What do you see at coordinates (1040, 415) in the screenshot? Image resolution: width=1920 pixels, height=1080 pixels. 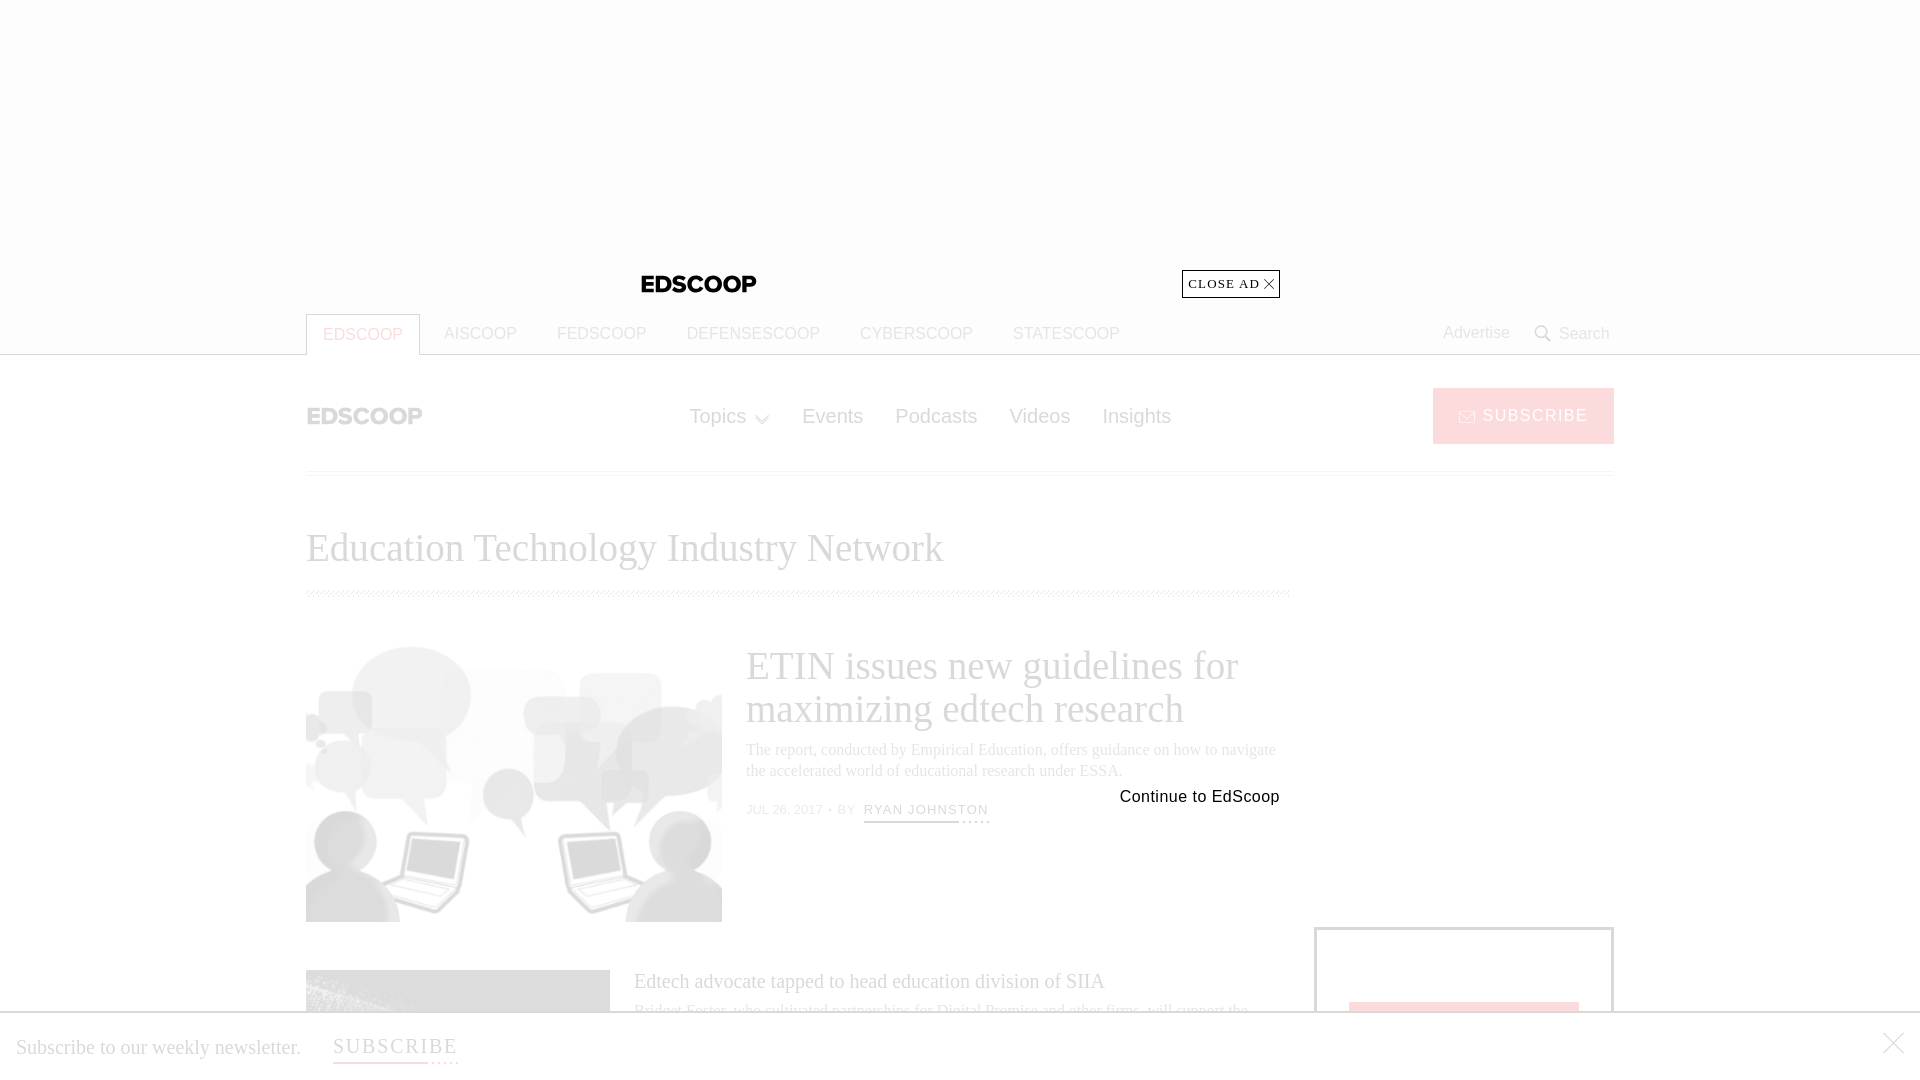 I see `Videos` at bounding box center [1040, 415].